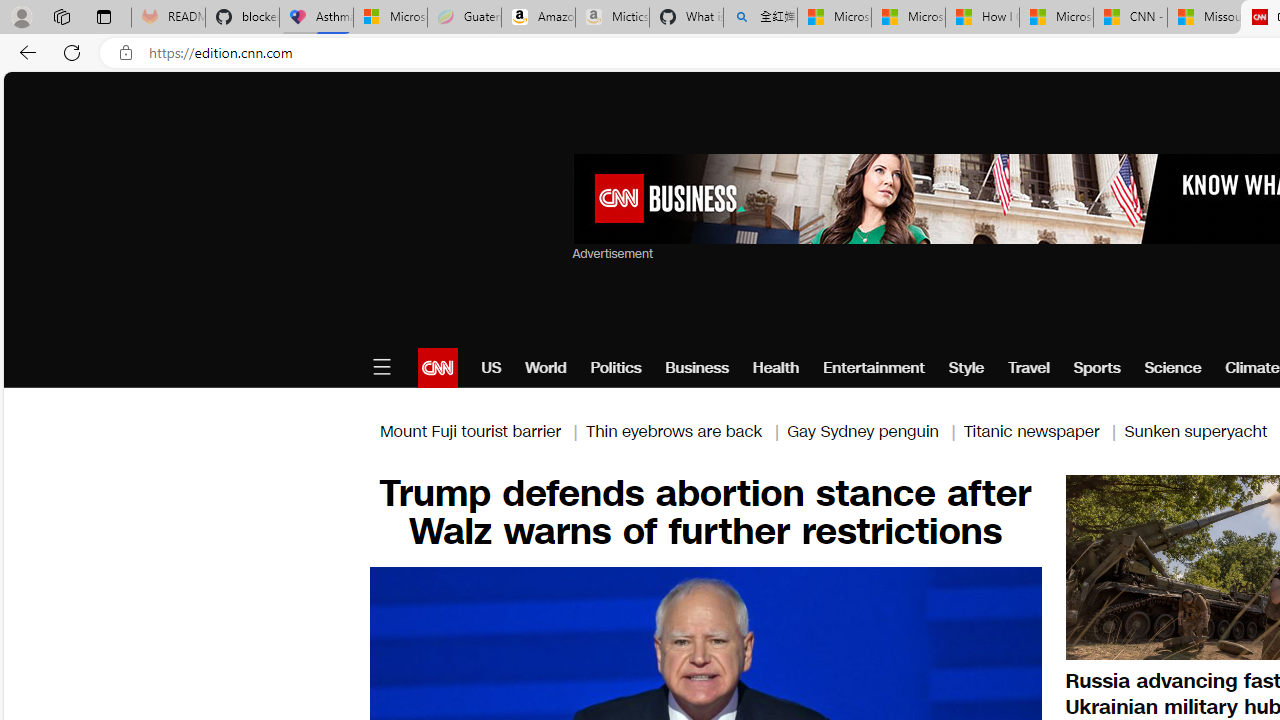 This screenshot has width=1280, height=720. What do you see at coordinates (697, 368) in the screenshot?
I see `Business` at bounding box center [697, 368].